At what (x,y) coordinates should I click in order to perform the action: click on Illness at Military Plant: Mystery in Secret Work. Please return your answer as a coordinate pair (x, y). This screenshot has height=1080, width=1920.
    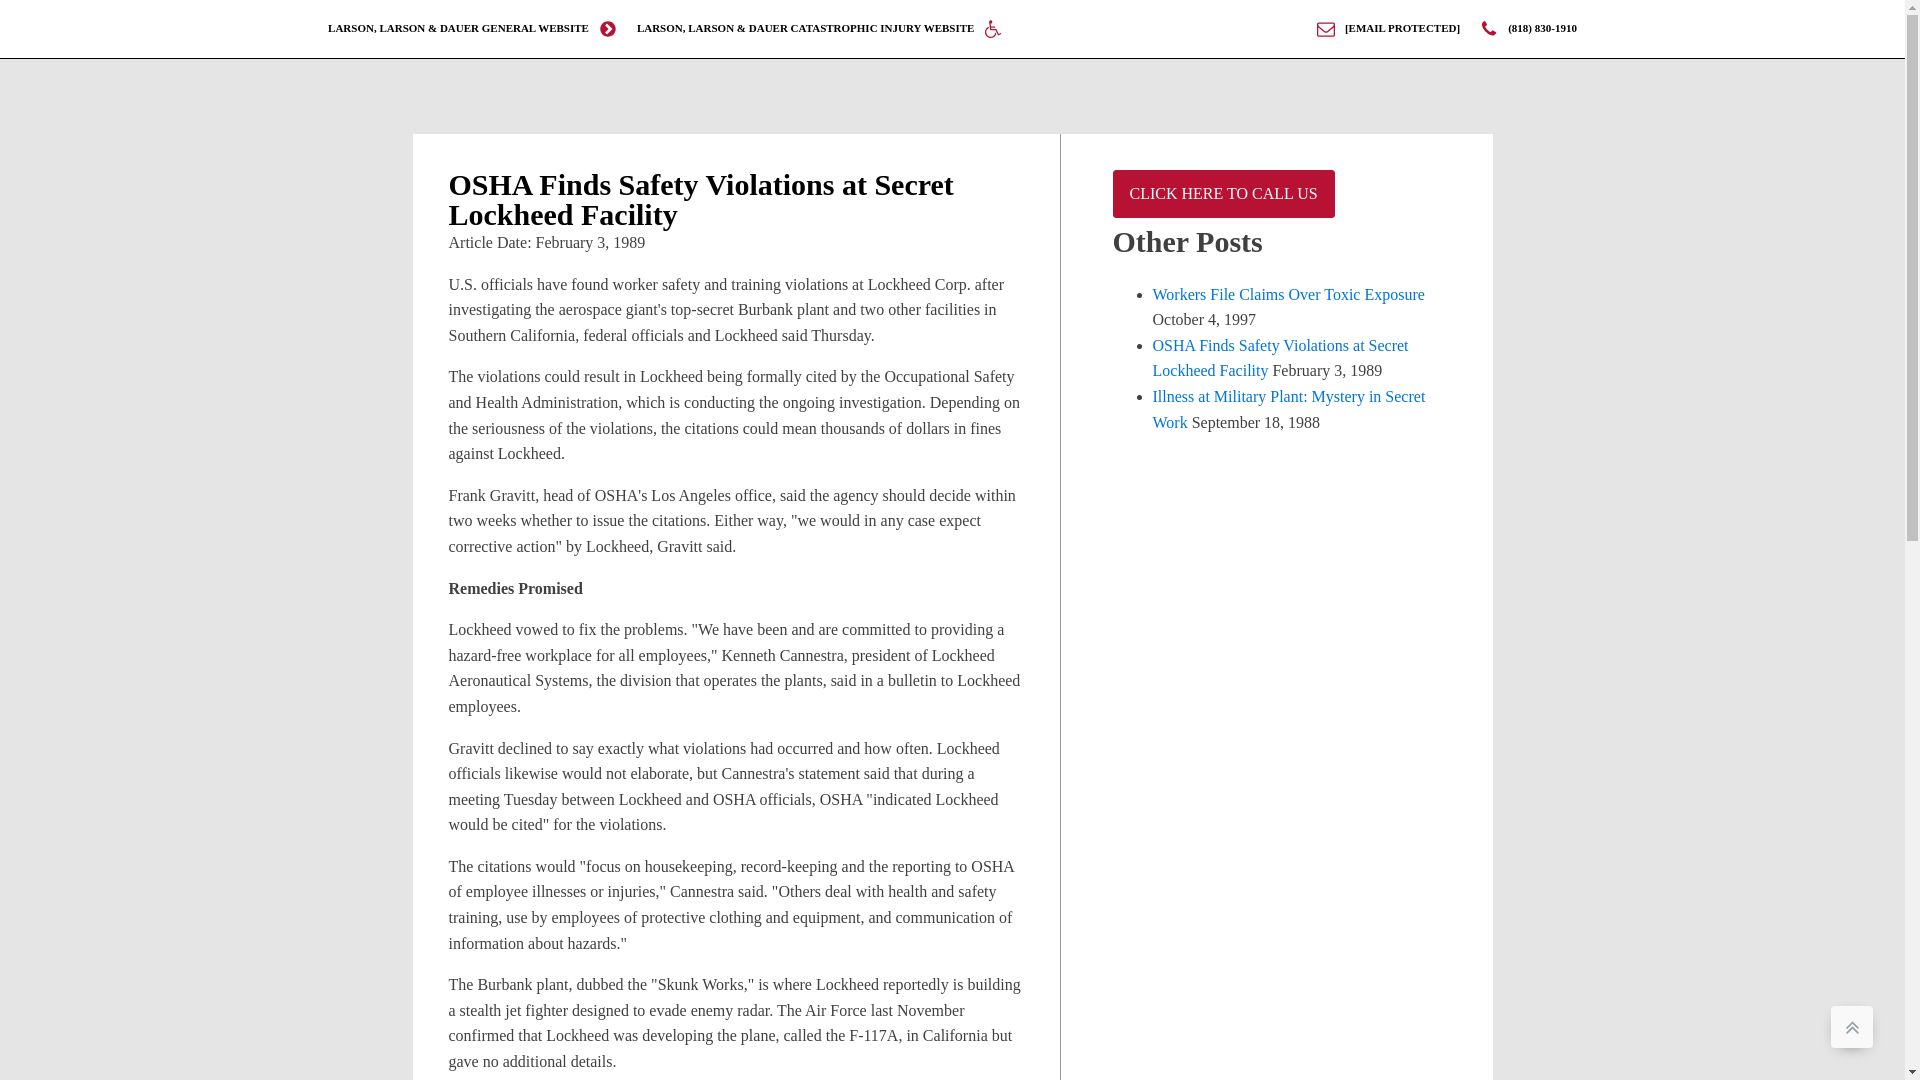
    Looking at the image, I should click on (1288, 408).